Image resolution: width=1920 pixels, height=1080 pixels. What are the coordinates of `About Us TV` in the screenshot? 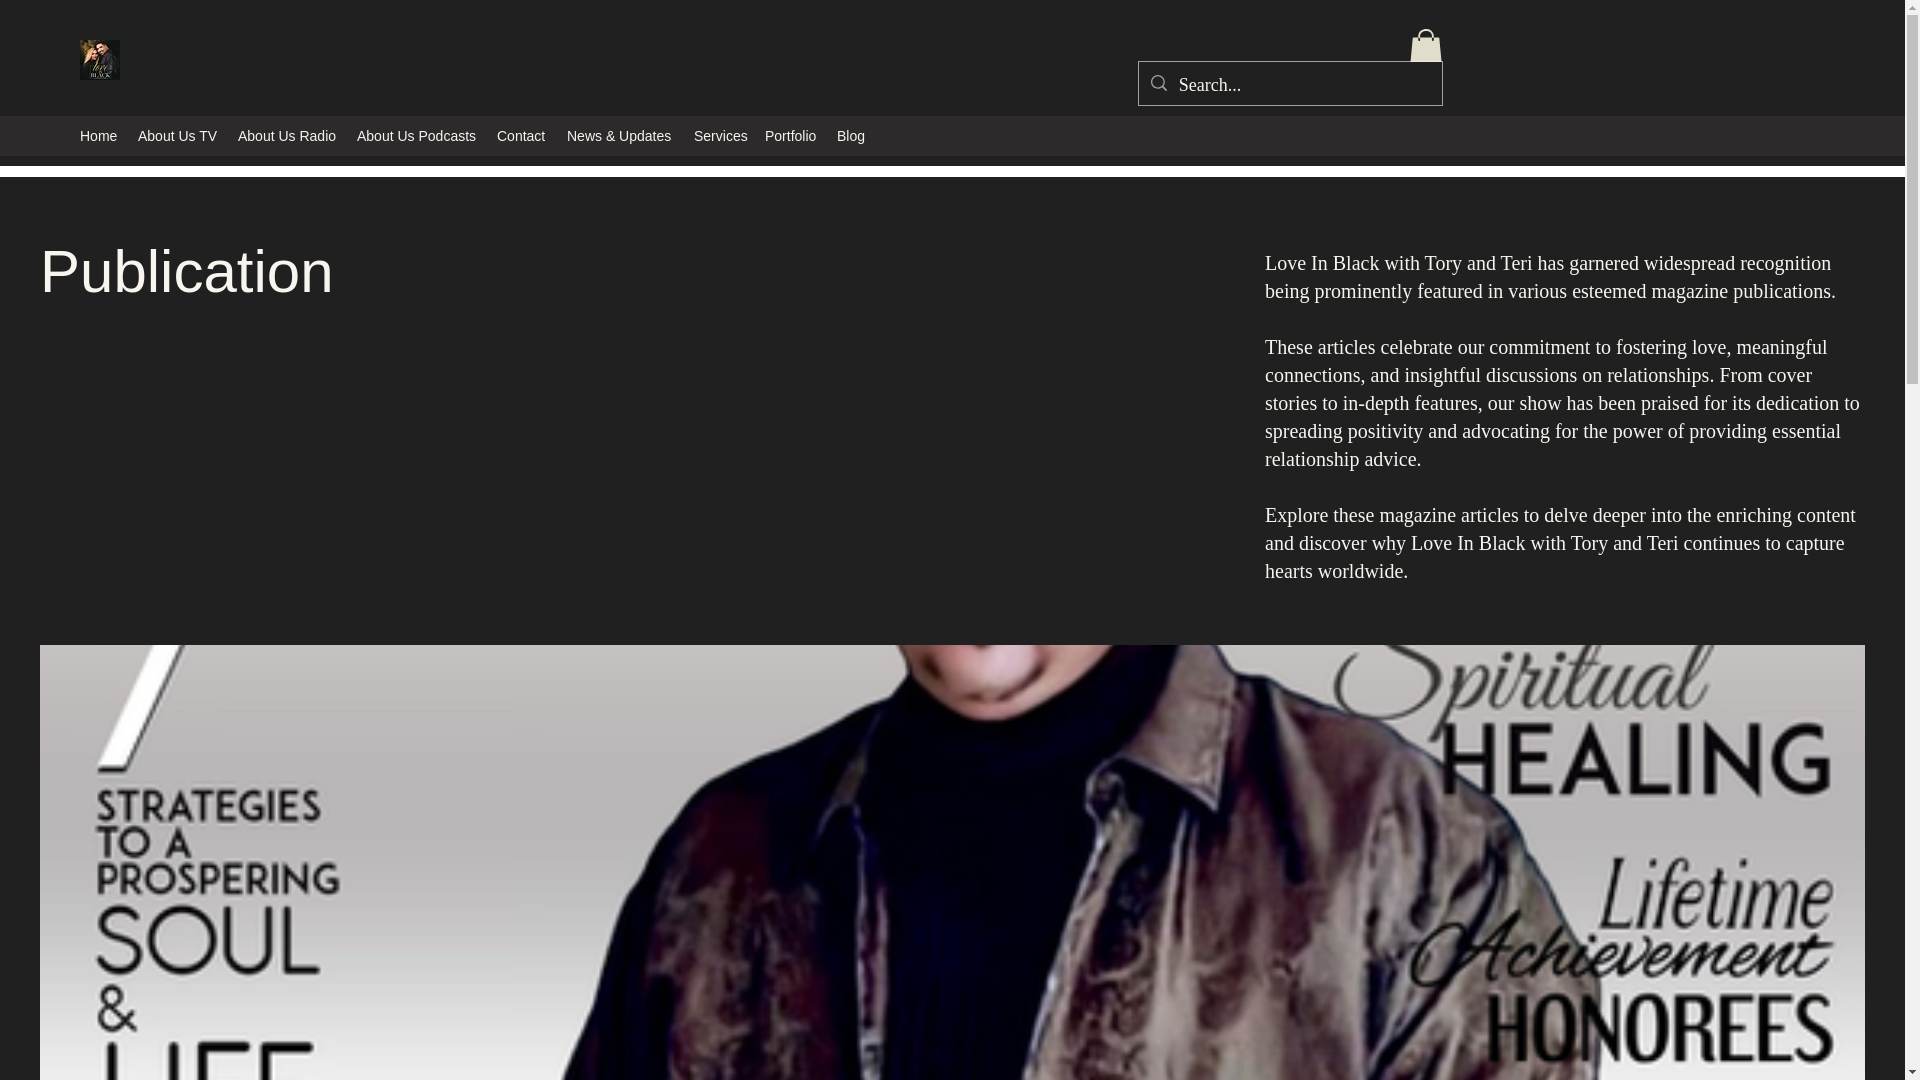 It's located at (178, 136).